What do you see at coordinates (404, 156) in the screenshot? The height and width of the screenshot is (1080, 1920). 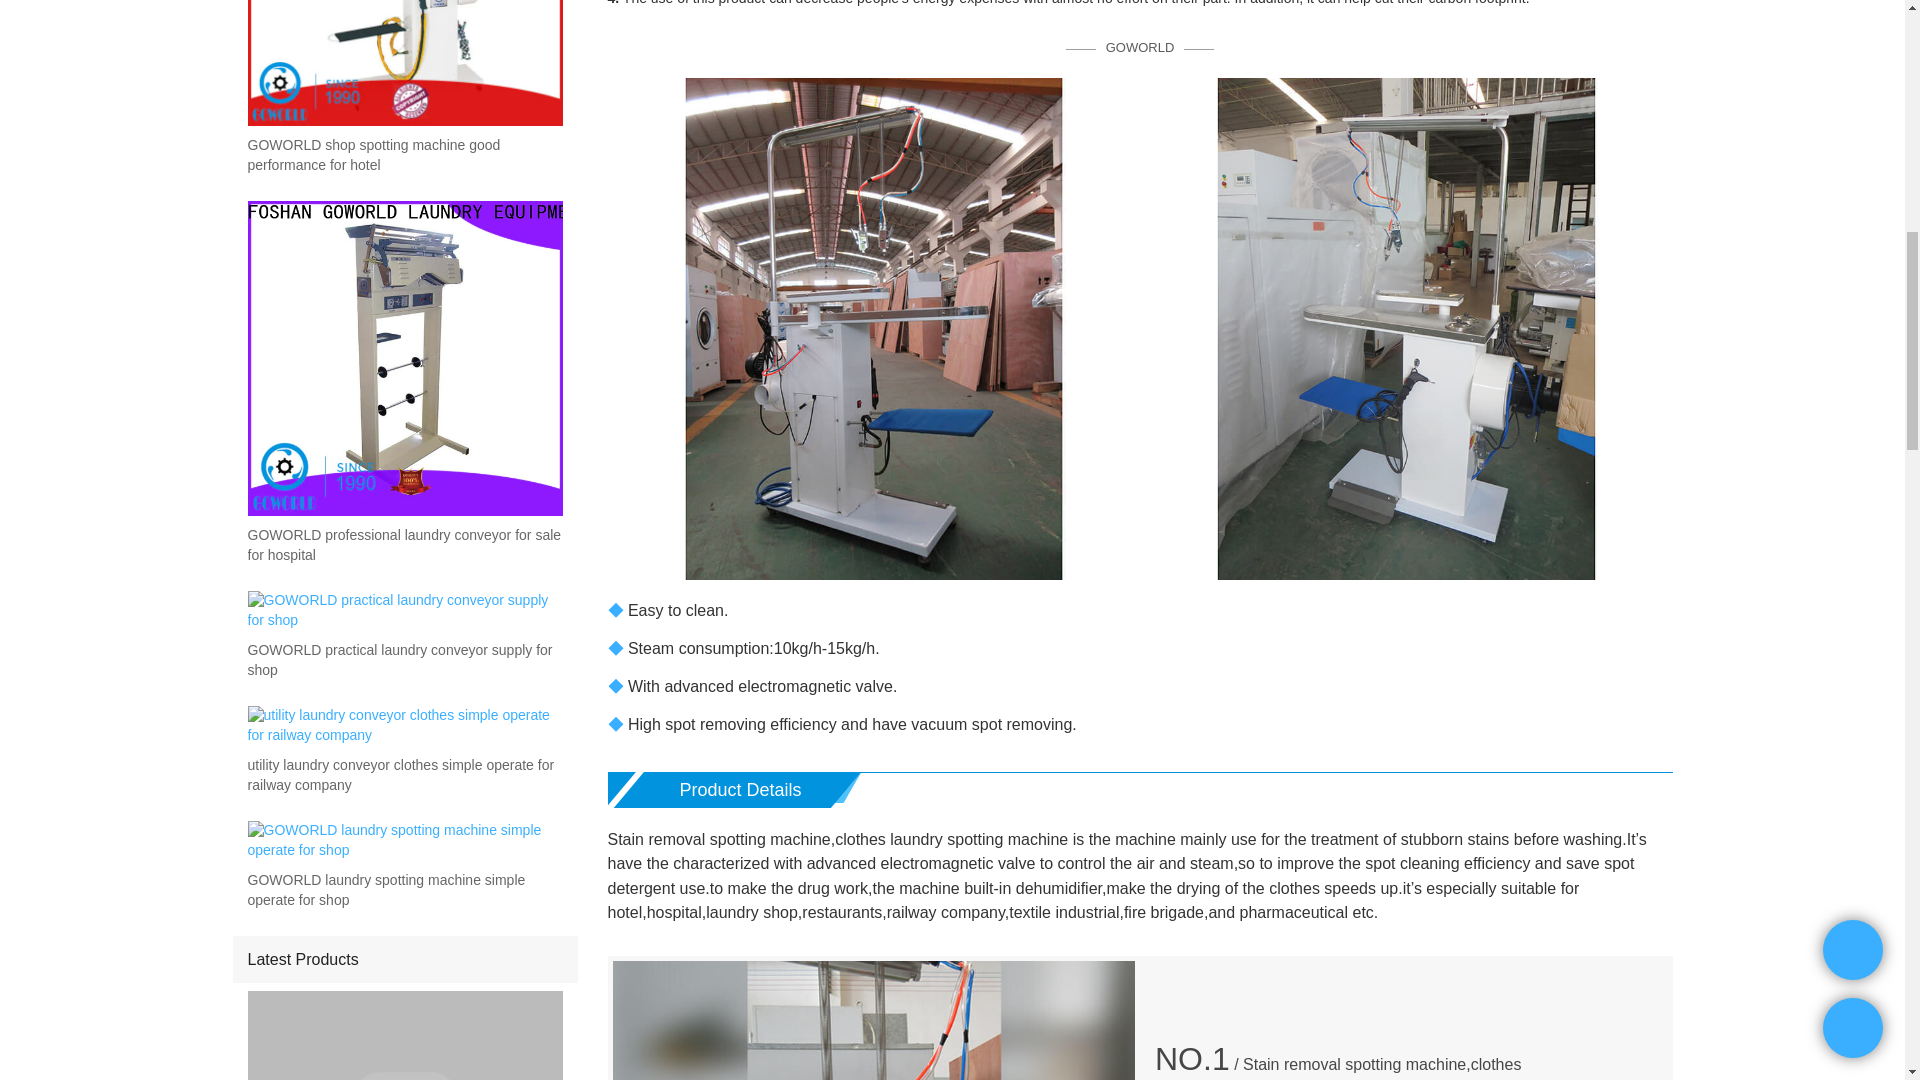 I see `GOWORLD shop spotting machine good performance for hotel` at bounding box center [404, 156].